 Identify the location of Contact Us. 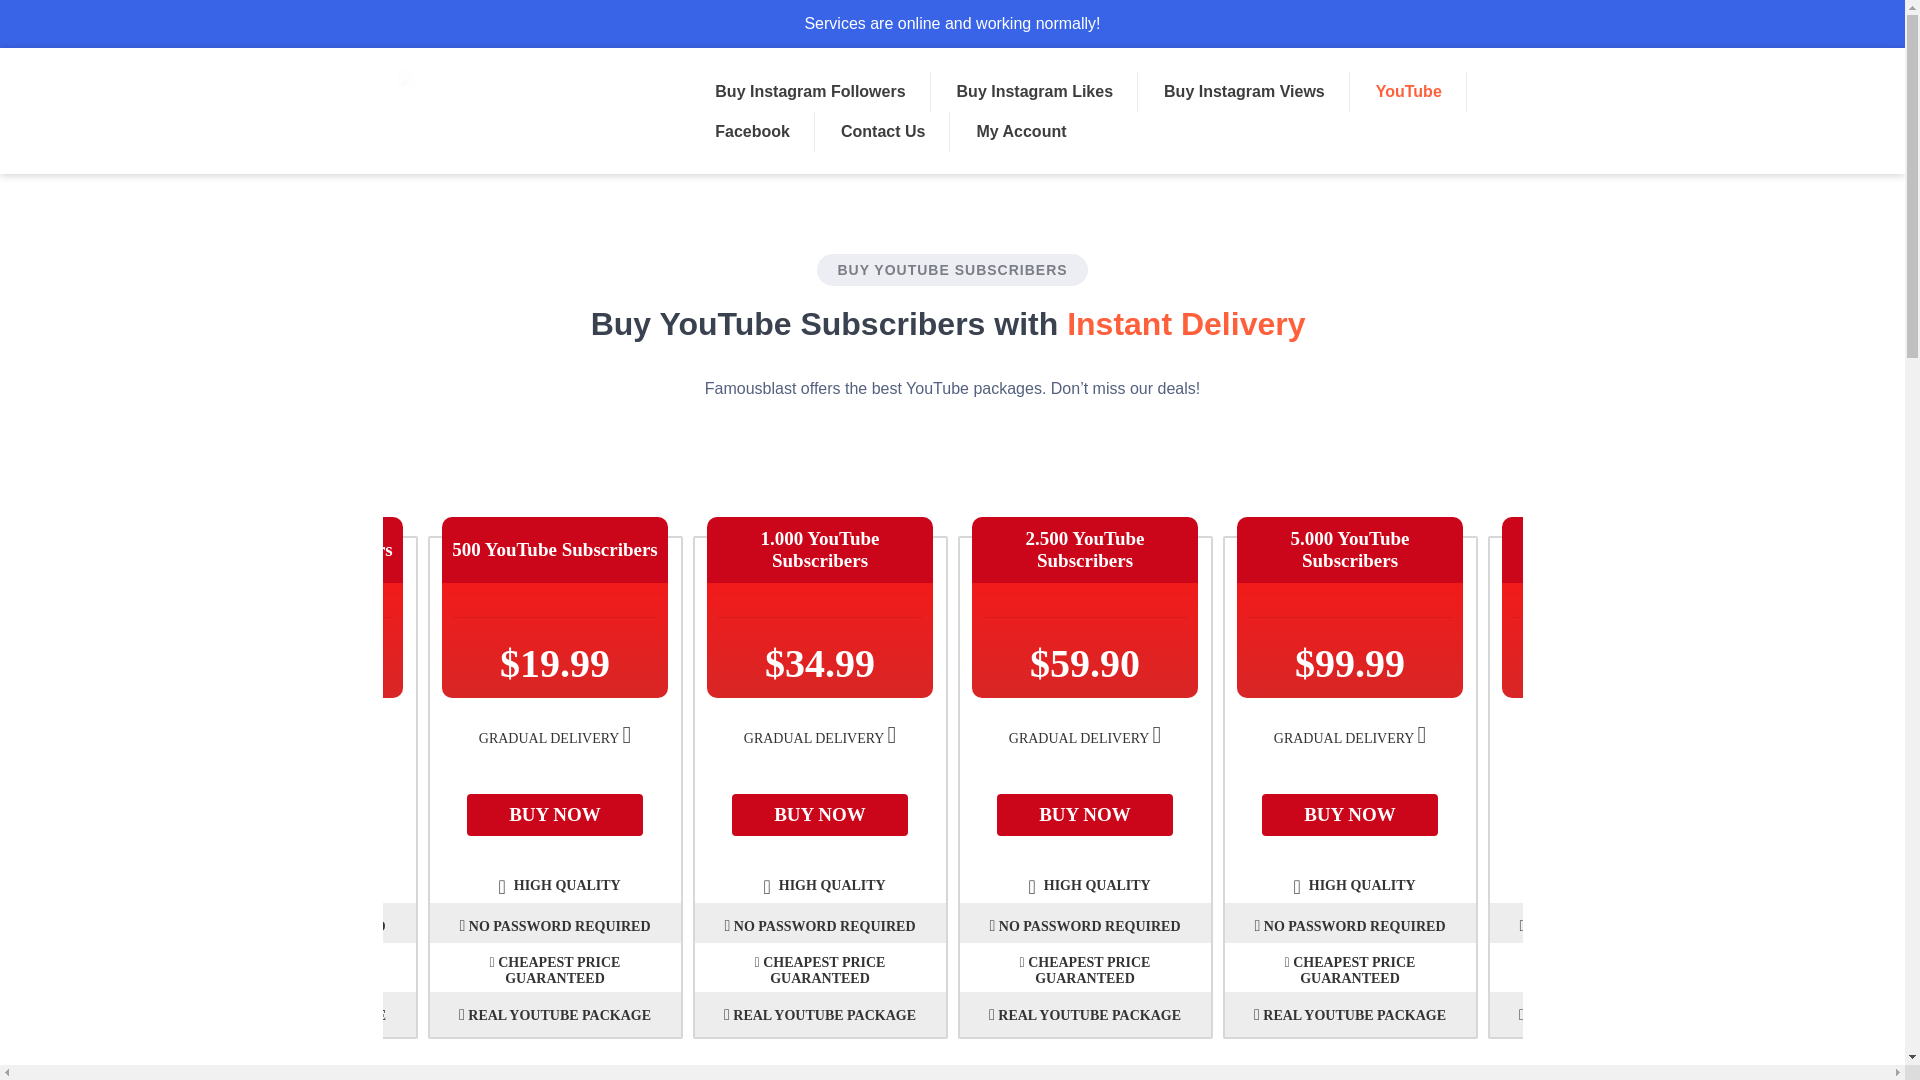
(883, 132).